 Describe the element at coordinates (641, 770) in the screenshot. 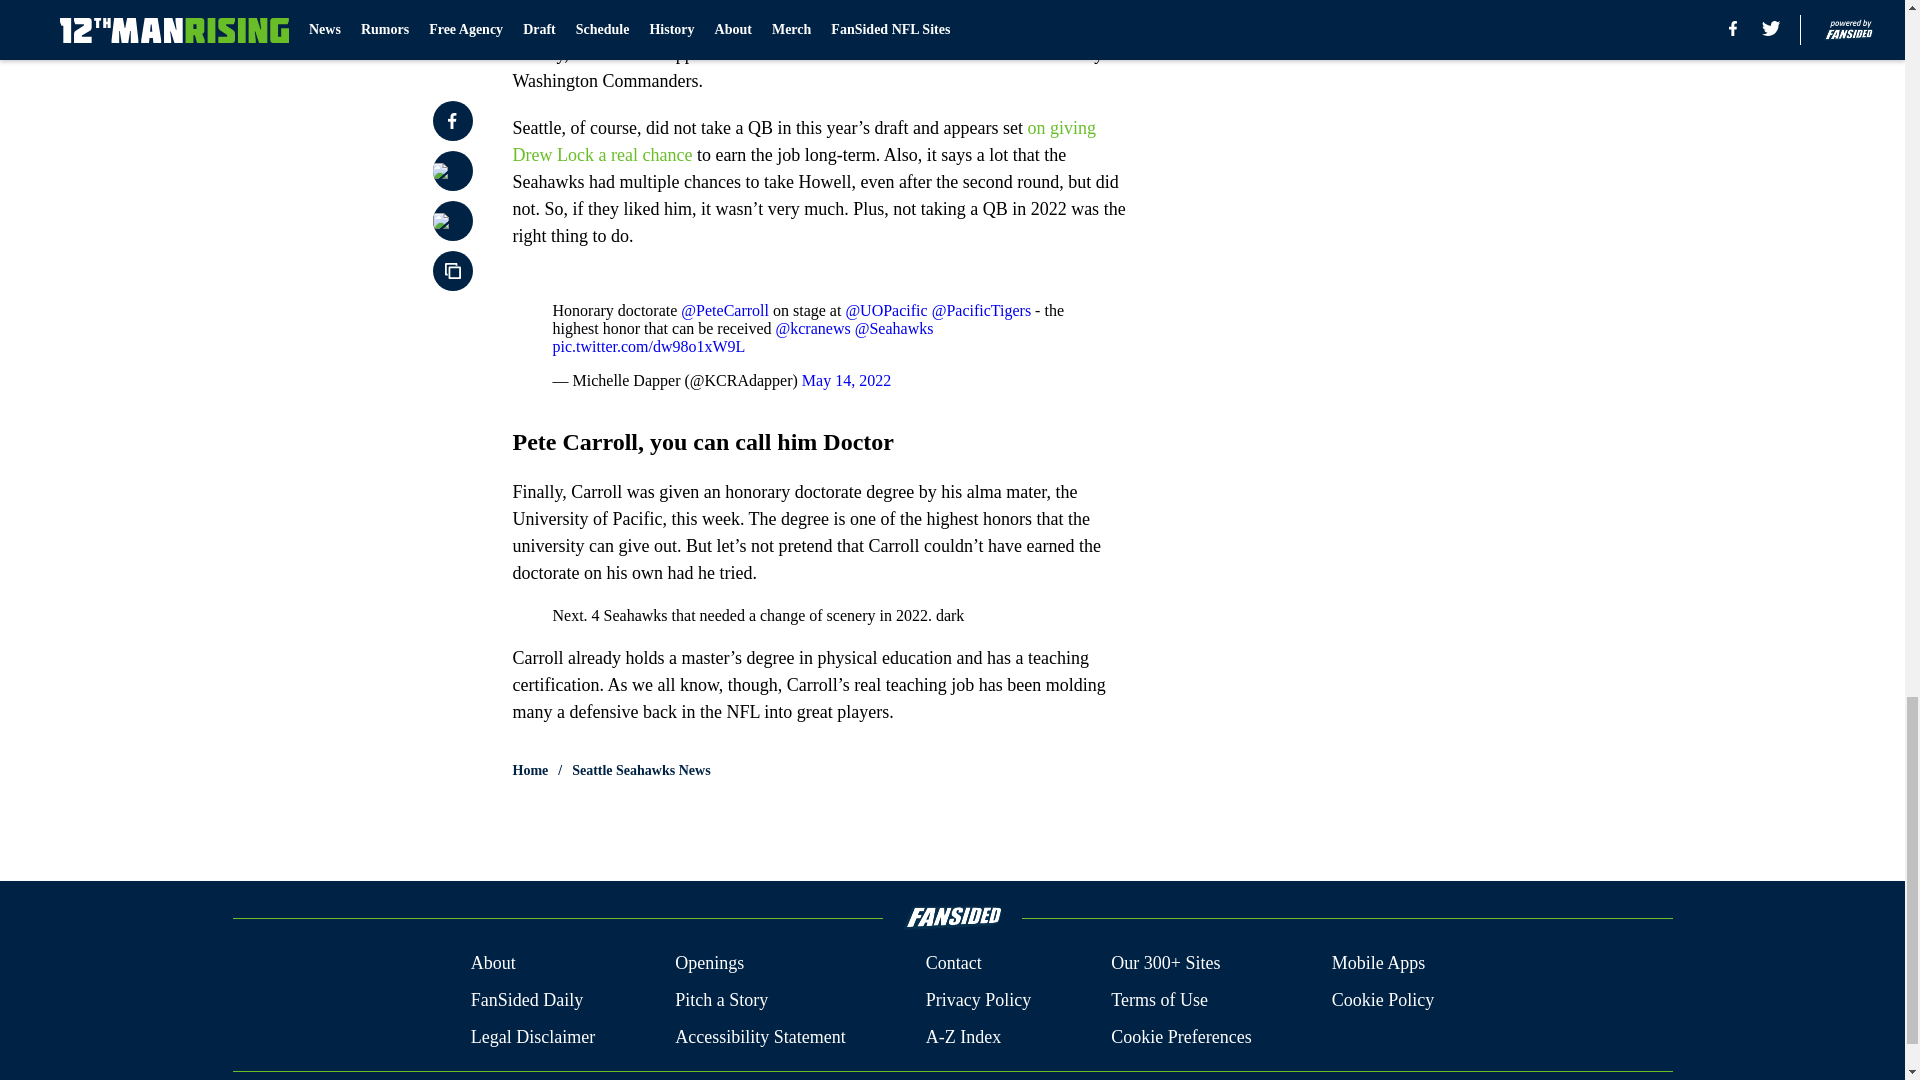

I see `Seattle Seahawks News` at that location.